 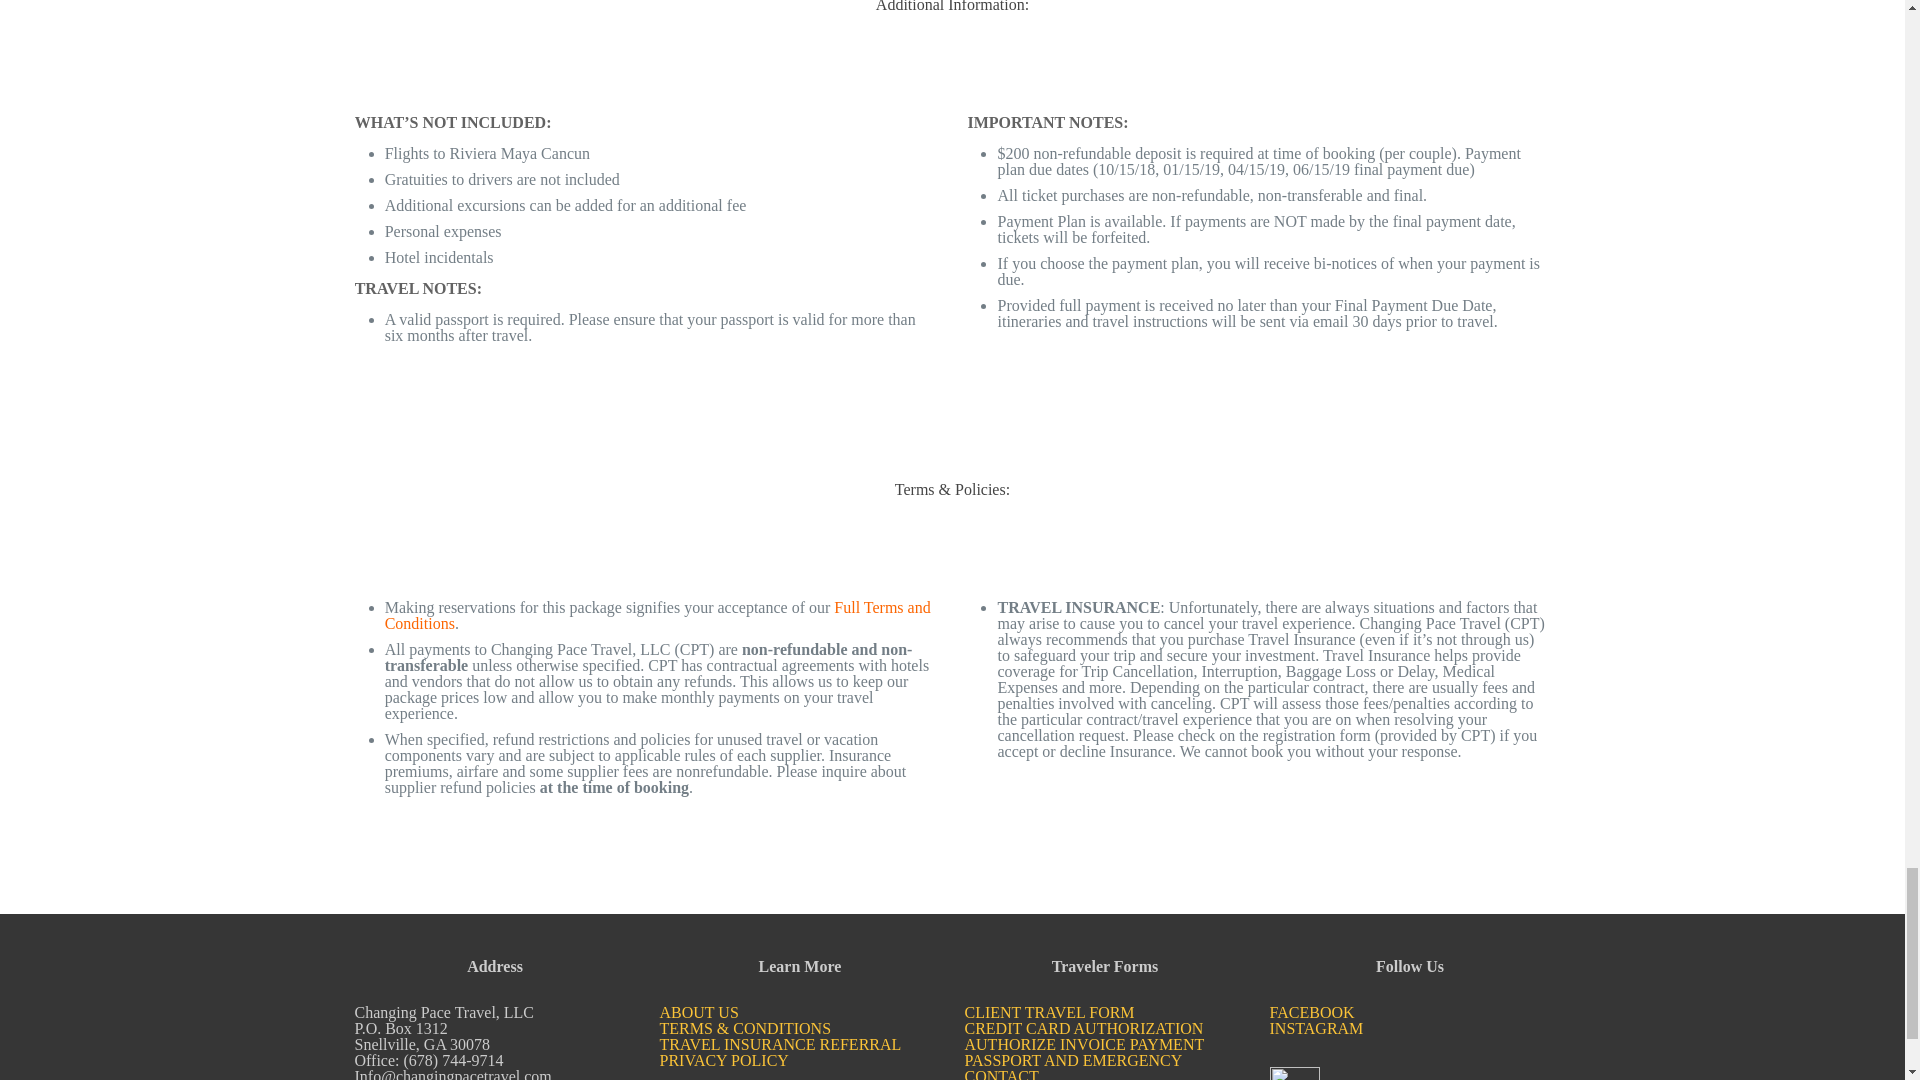 What do you see at coordinates (658, 615) in the screenshot?
I see `Full Terms and Conditions` at bounding box center [658, 615].